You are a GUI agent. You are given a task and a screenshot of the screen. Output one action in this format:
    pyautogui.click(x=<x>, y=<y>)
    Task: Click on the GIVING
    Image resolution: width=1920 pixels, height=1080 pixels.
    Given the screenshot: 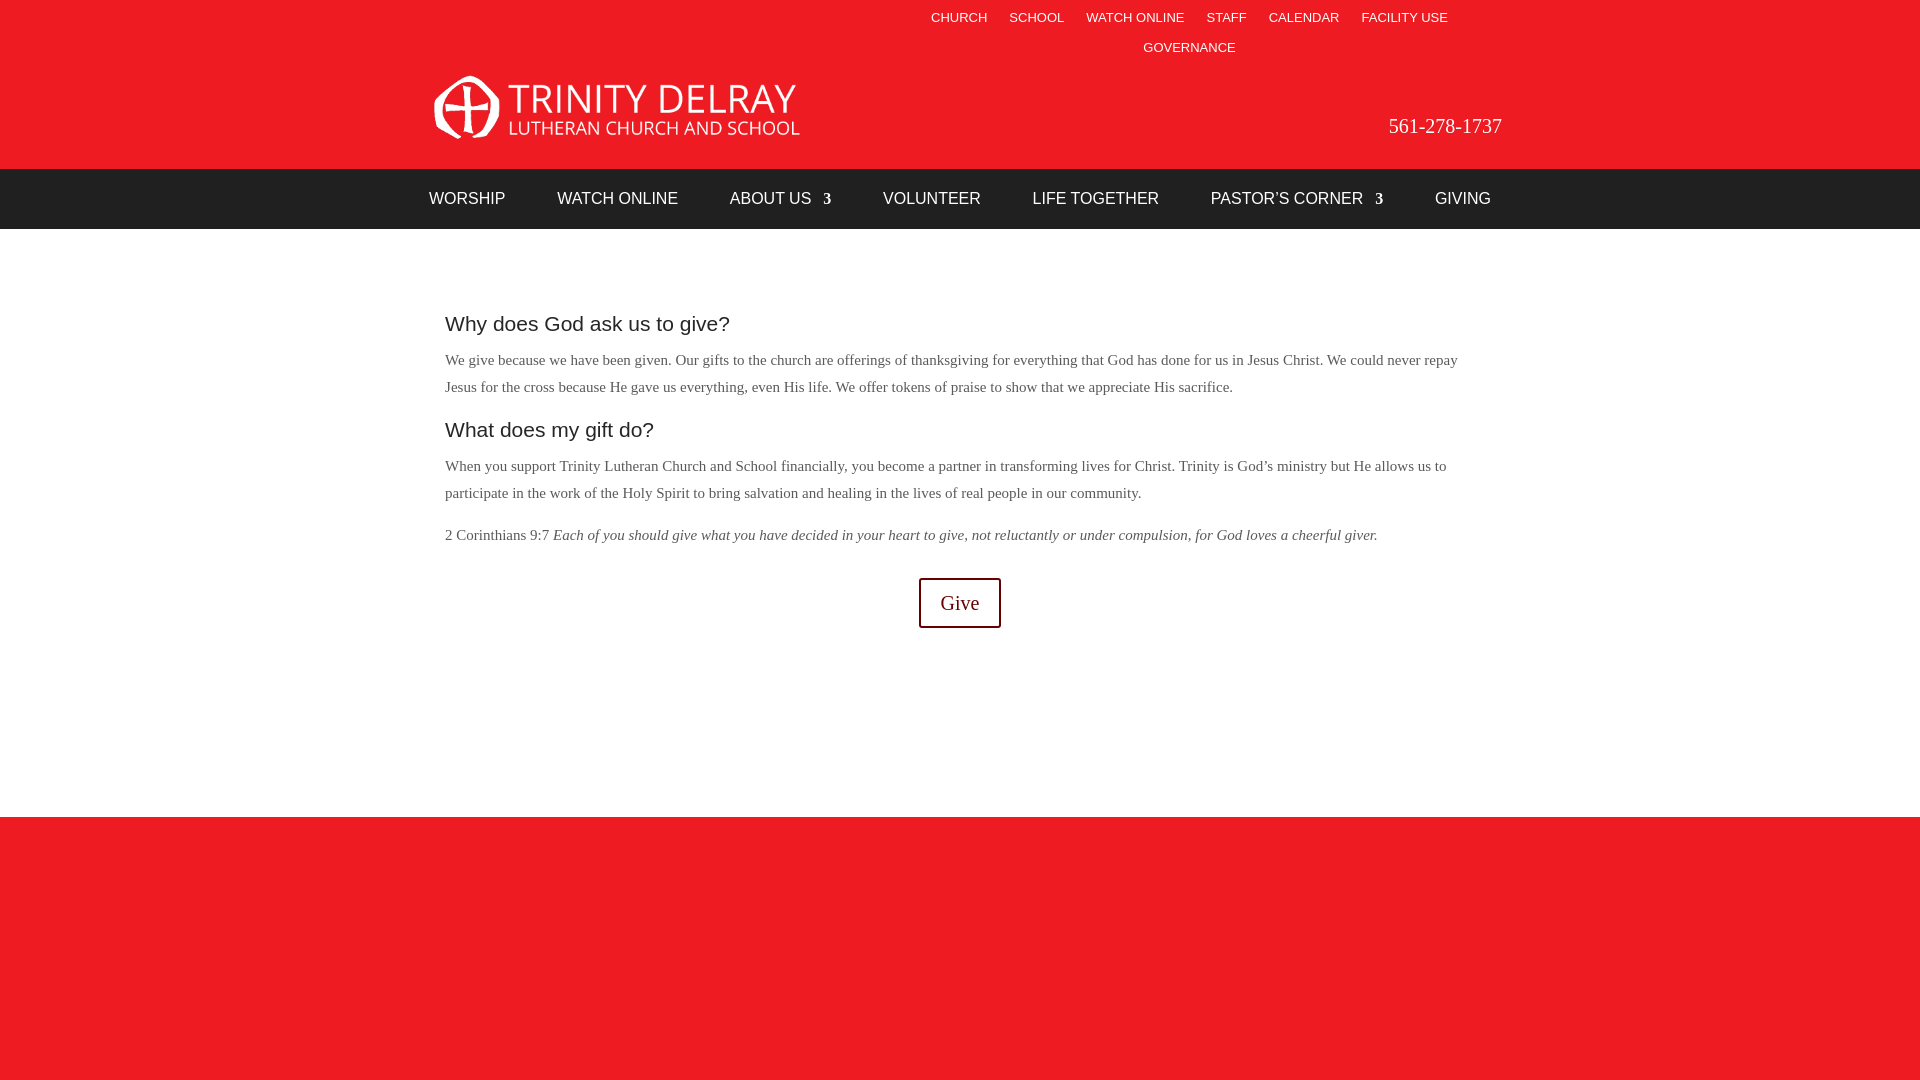 What is the action you would take?
    pyautogui.click(x=1462, y=202)
    